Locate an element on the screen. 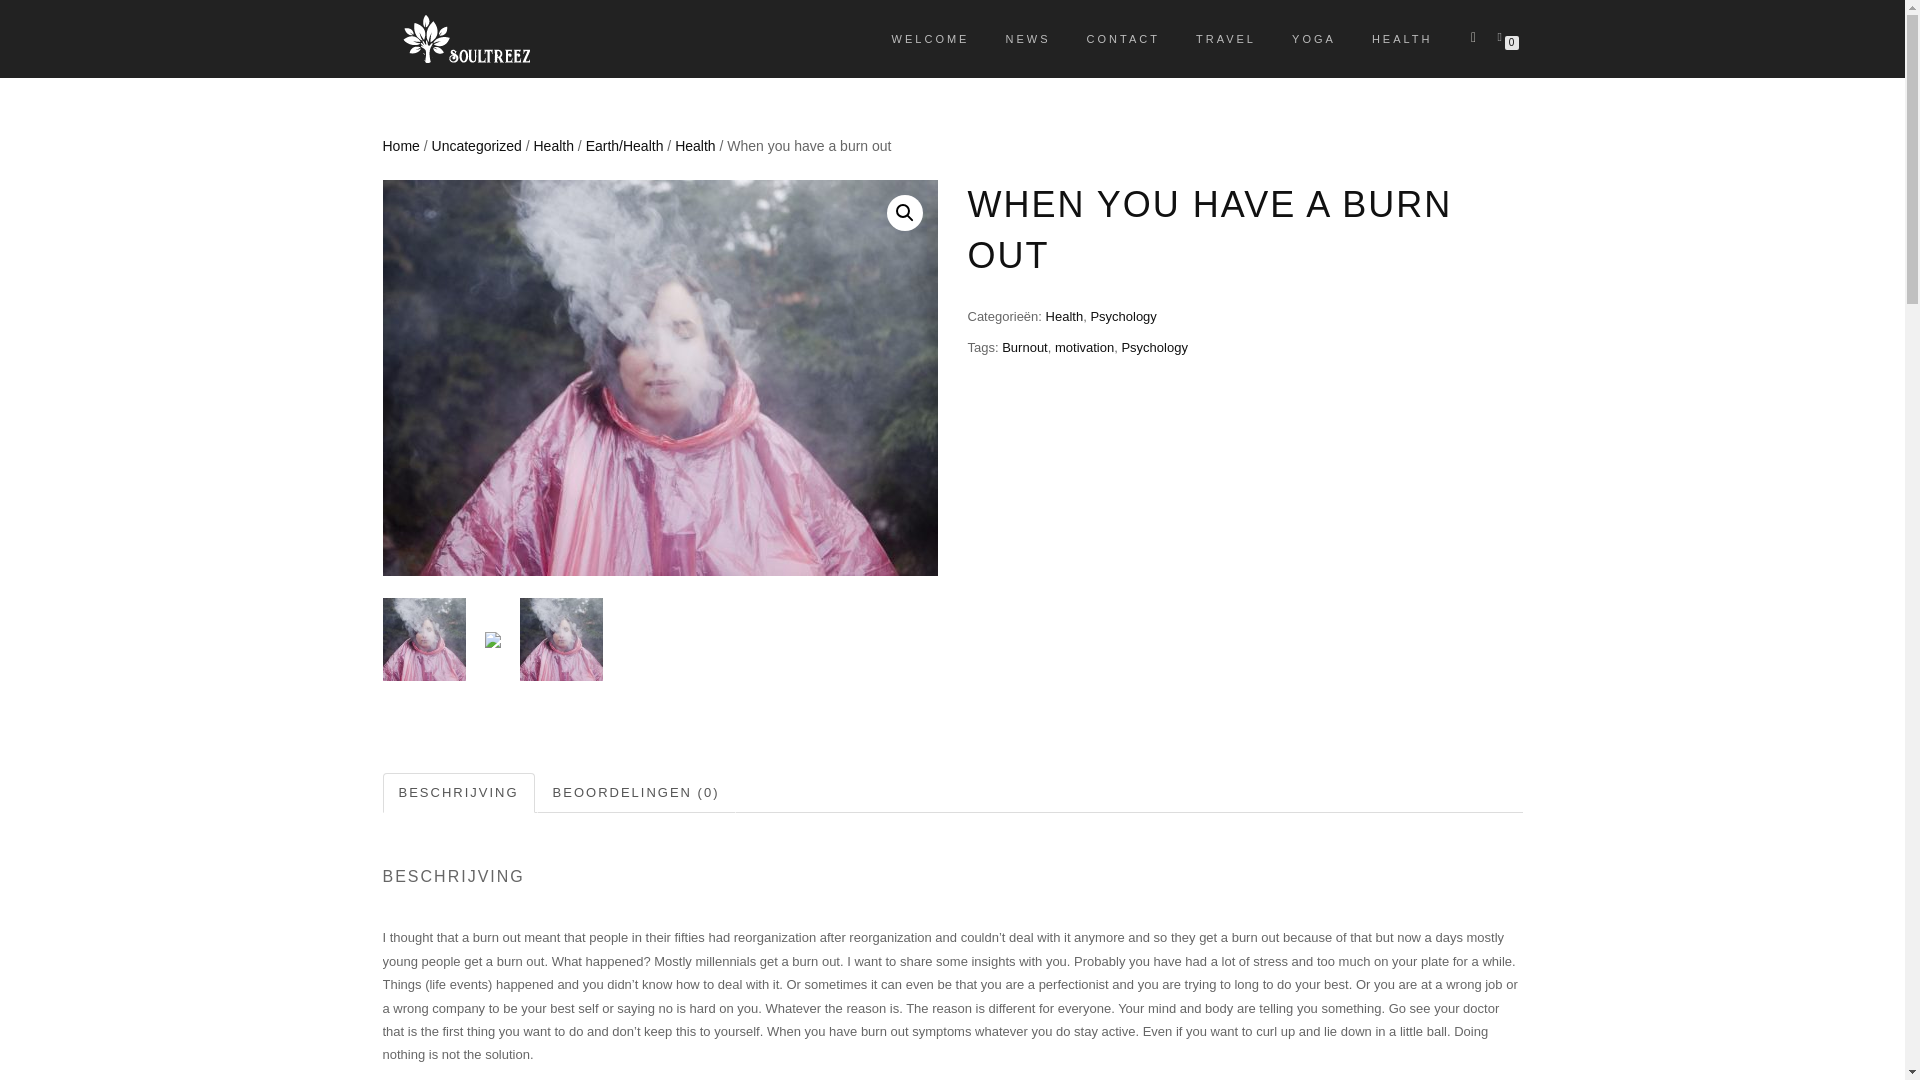  Psychology is located at coordinates (1154, 348).